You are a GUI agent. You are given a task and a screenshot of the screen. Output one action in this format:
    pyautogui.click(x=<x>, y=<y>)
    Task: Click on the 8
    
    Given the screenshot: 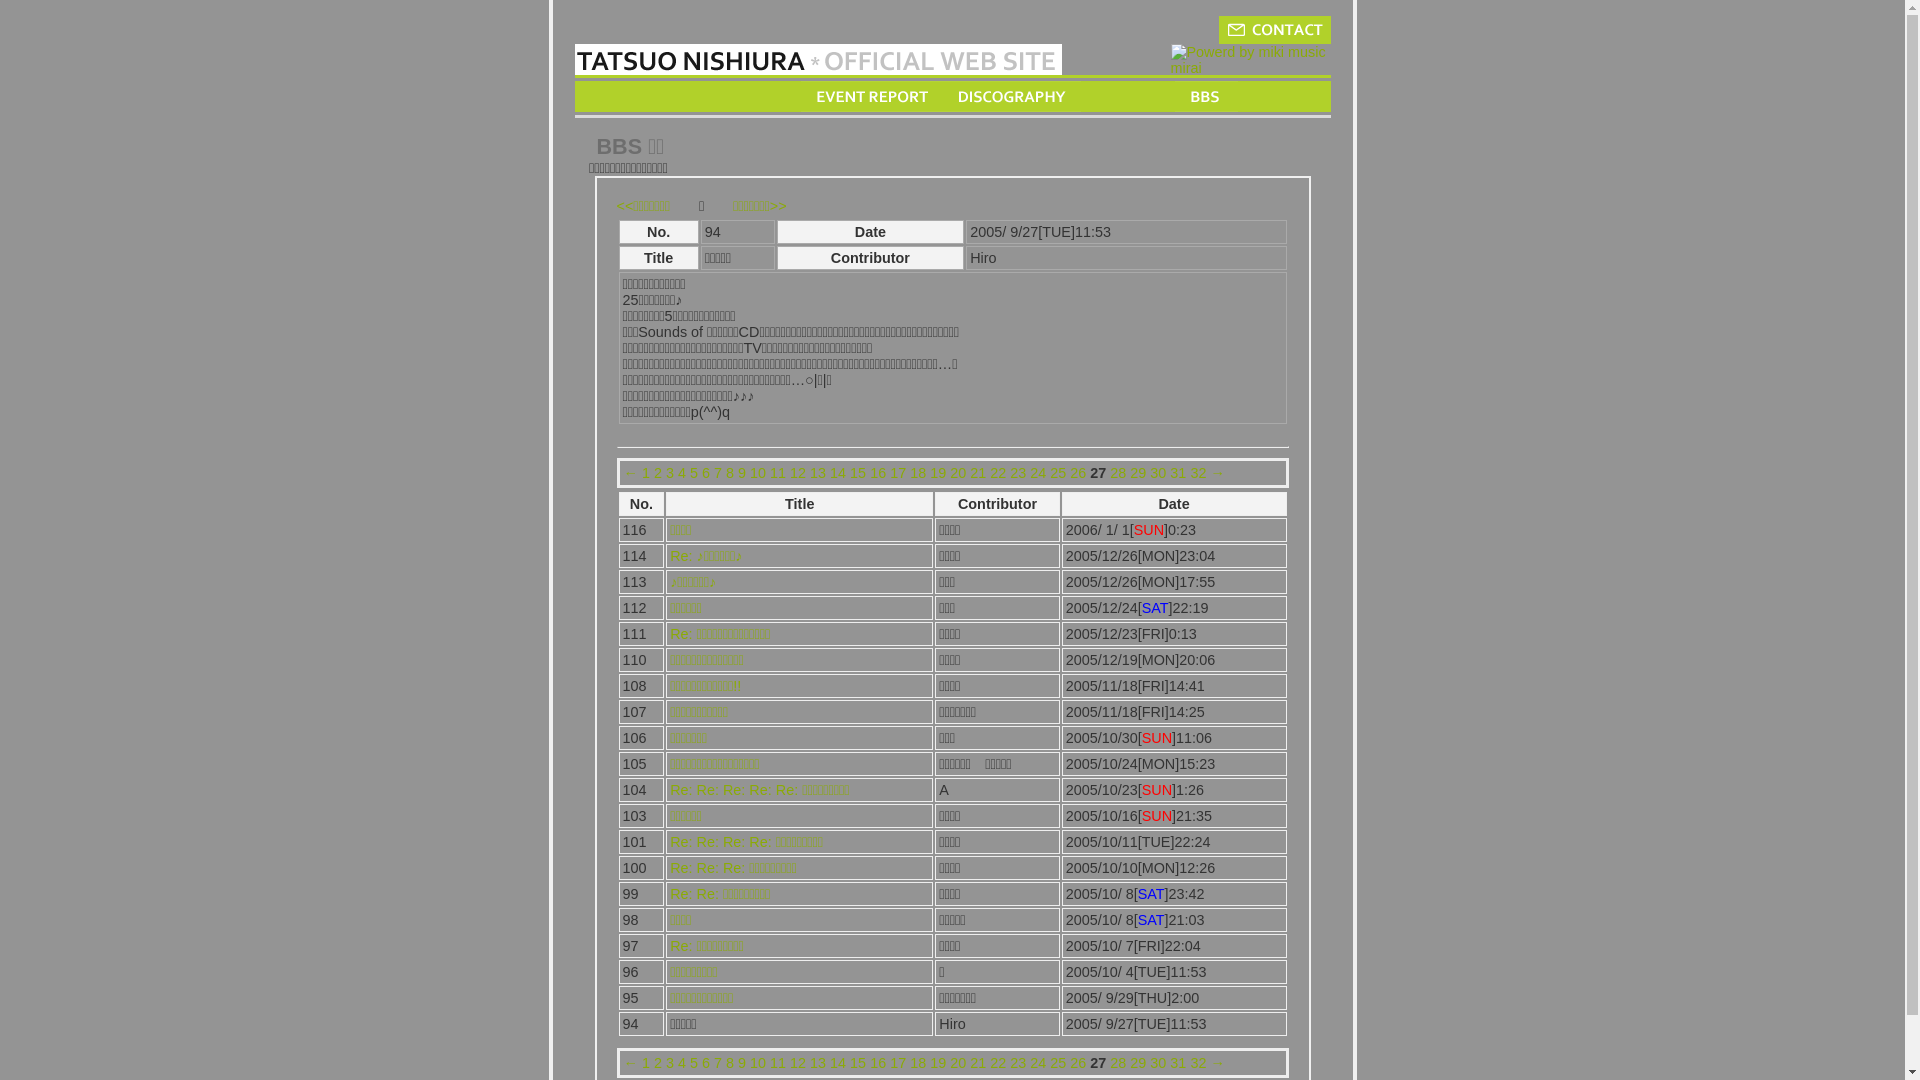 What is the action you would take?
    pyautogui.click(x=730, y=473)
    